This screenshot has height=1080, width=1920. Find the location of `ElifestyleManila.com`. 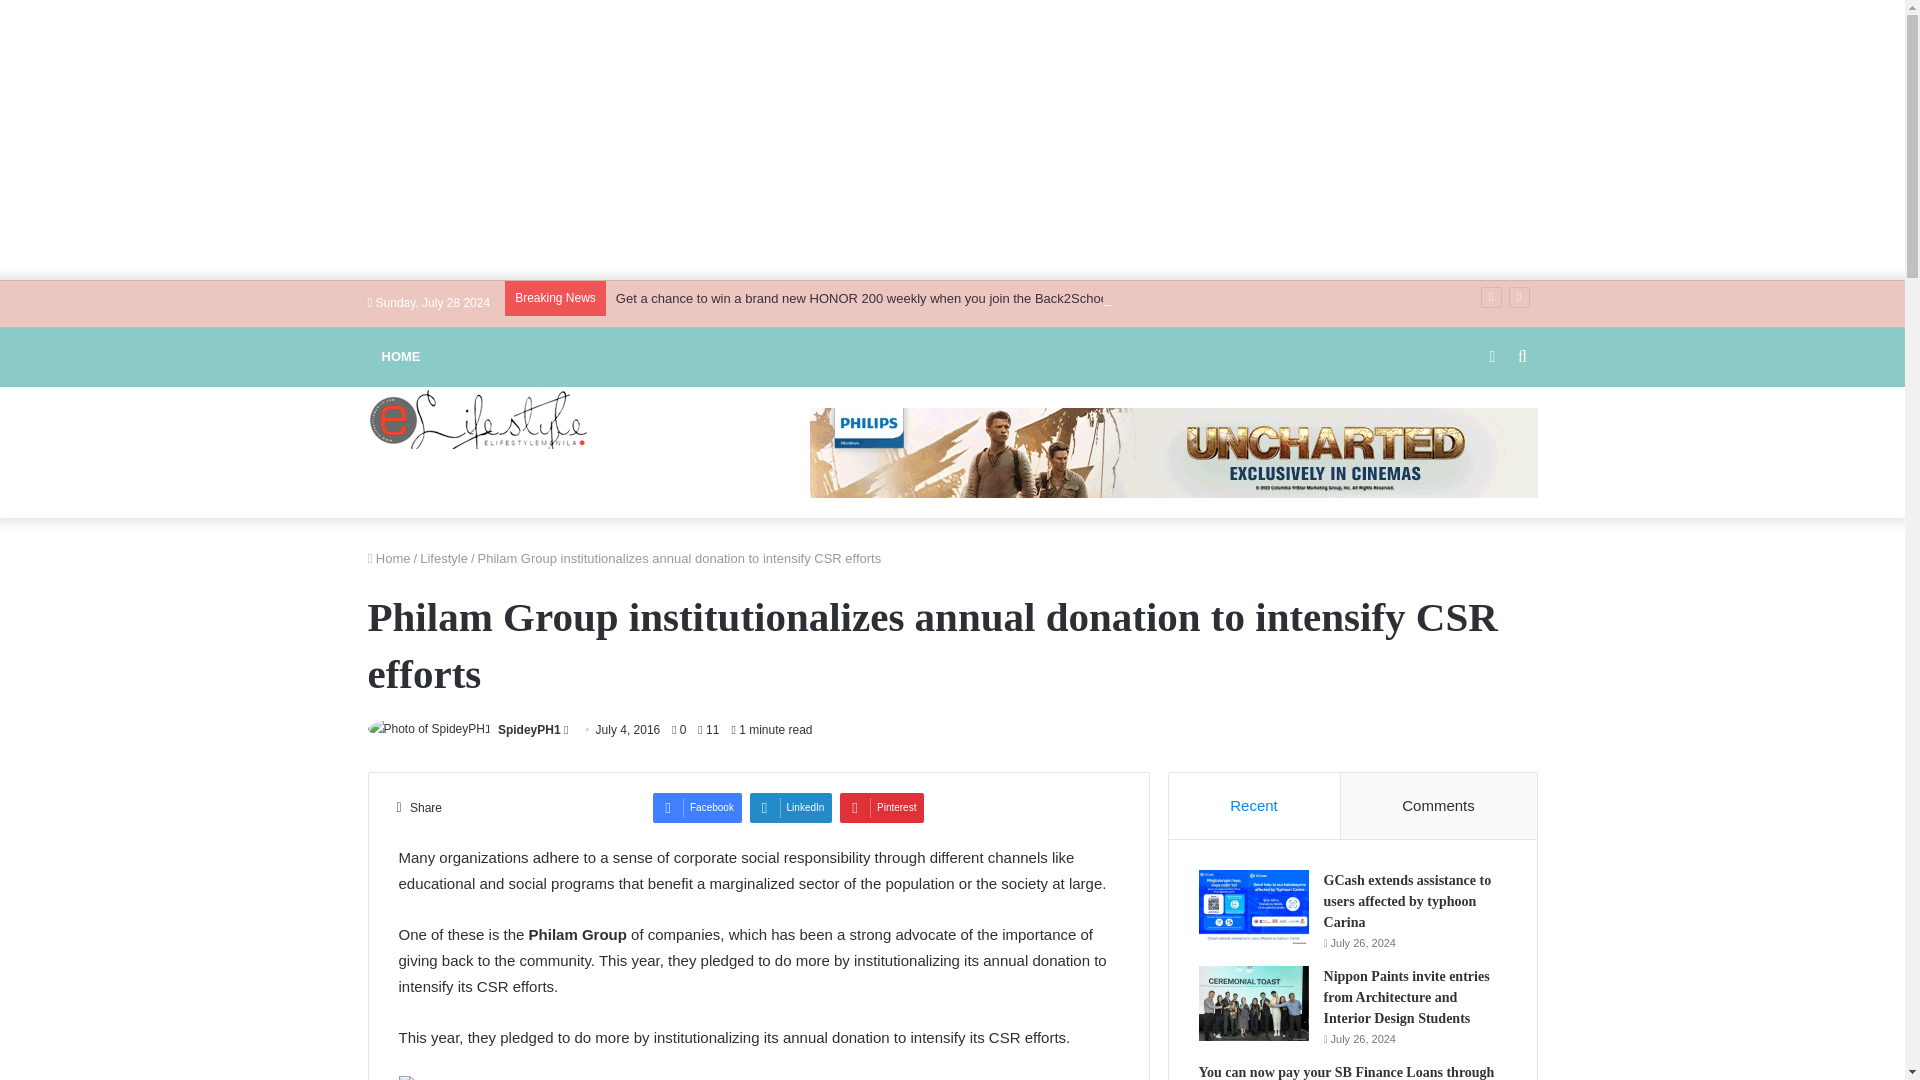

ElifestyleManila.com is located at coordinates (478, 418).